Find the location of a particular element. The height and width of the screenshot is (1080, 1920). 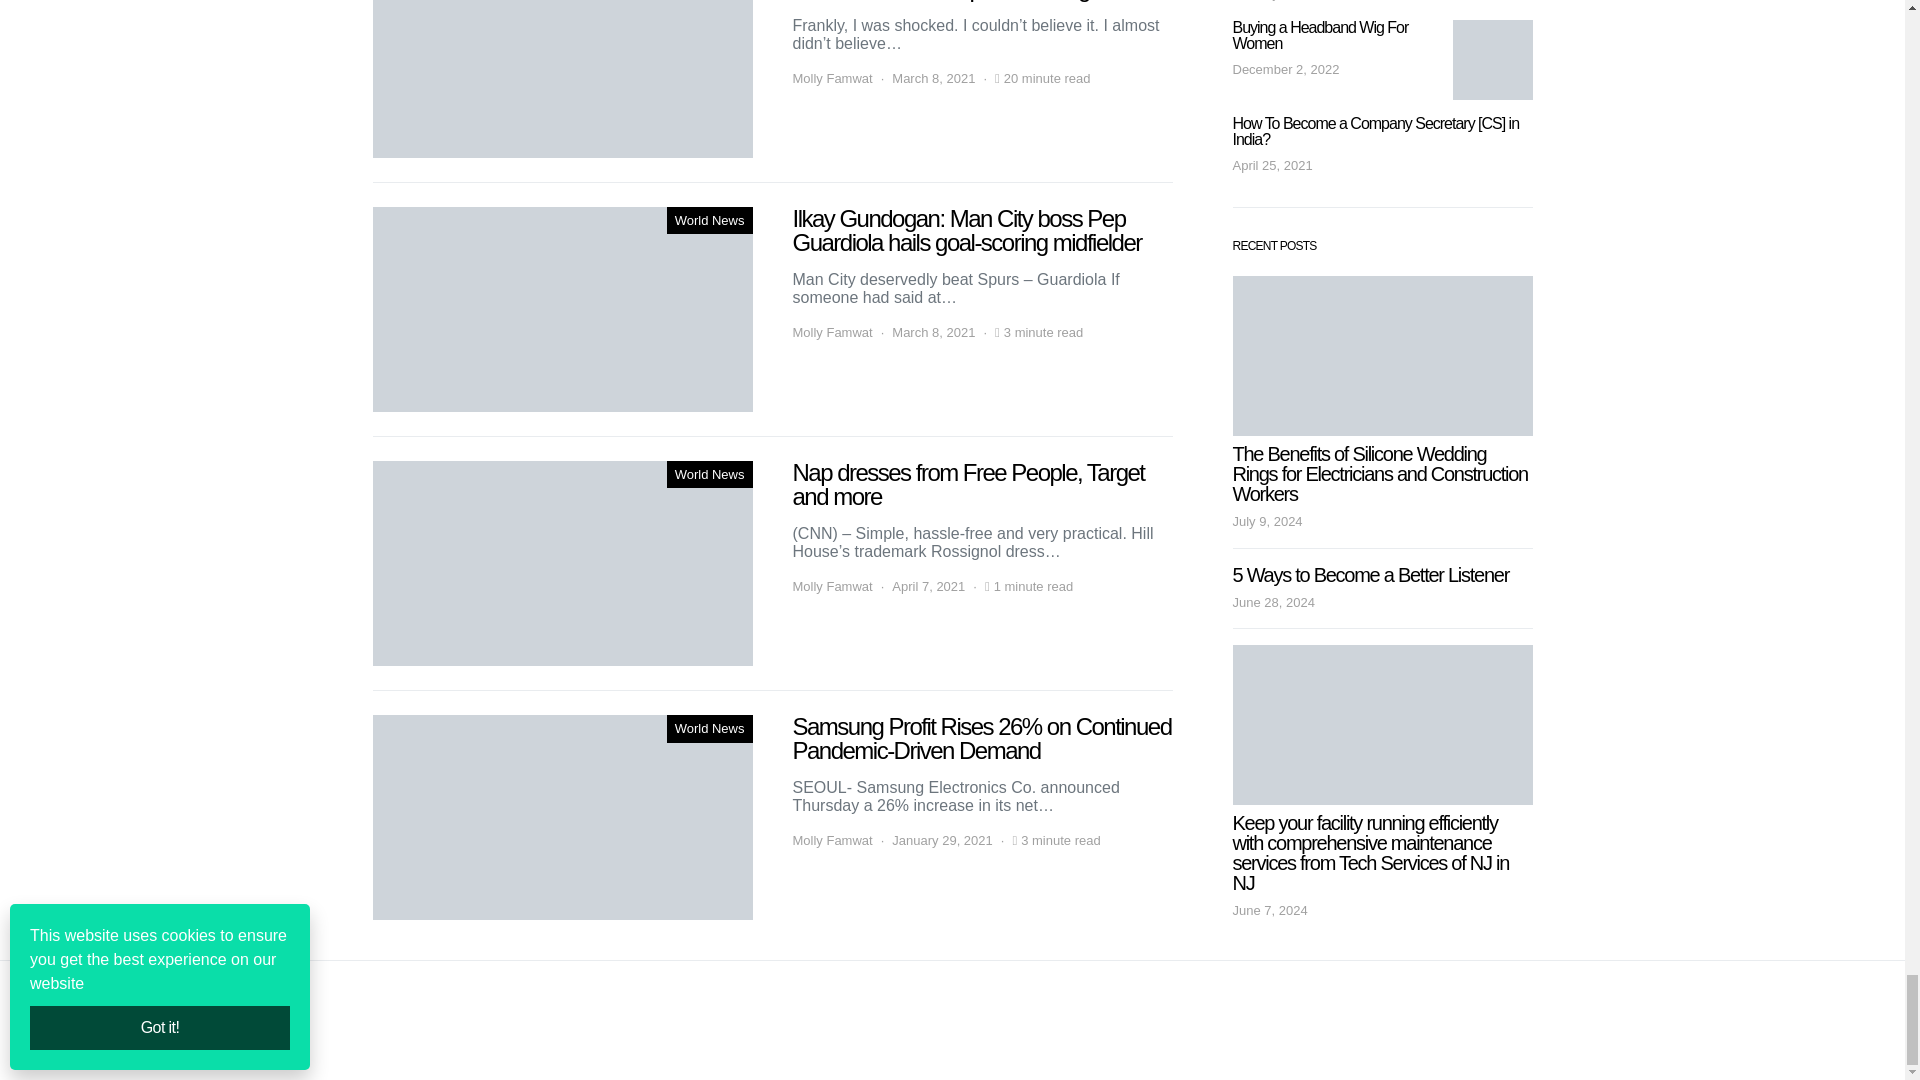

View all posts by Molly Famwat is located at coordinates (831, 332).